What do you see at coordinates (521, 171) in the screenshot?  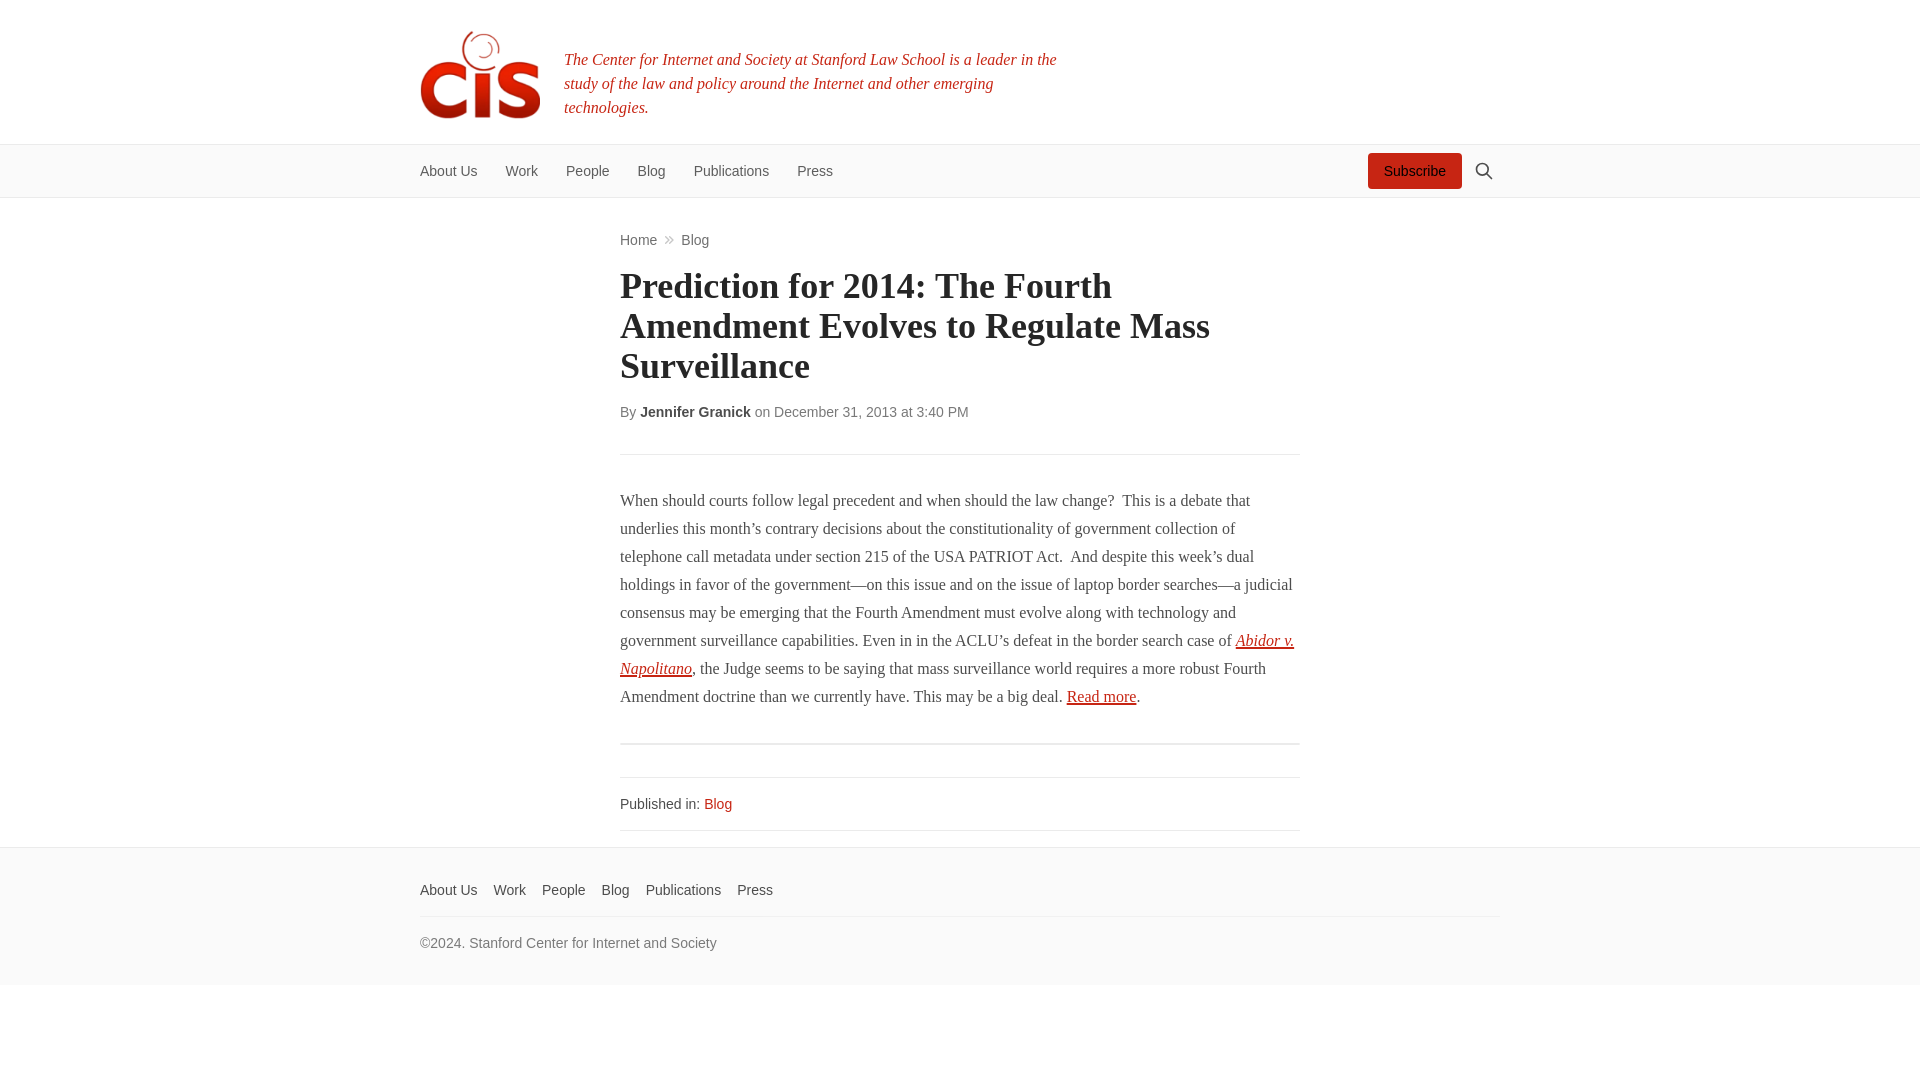 I see `Work` at bounding box center [521, 171].